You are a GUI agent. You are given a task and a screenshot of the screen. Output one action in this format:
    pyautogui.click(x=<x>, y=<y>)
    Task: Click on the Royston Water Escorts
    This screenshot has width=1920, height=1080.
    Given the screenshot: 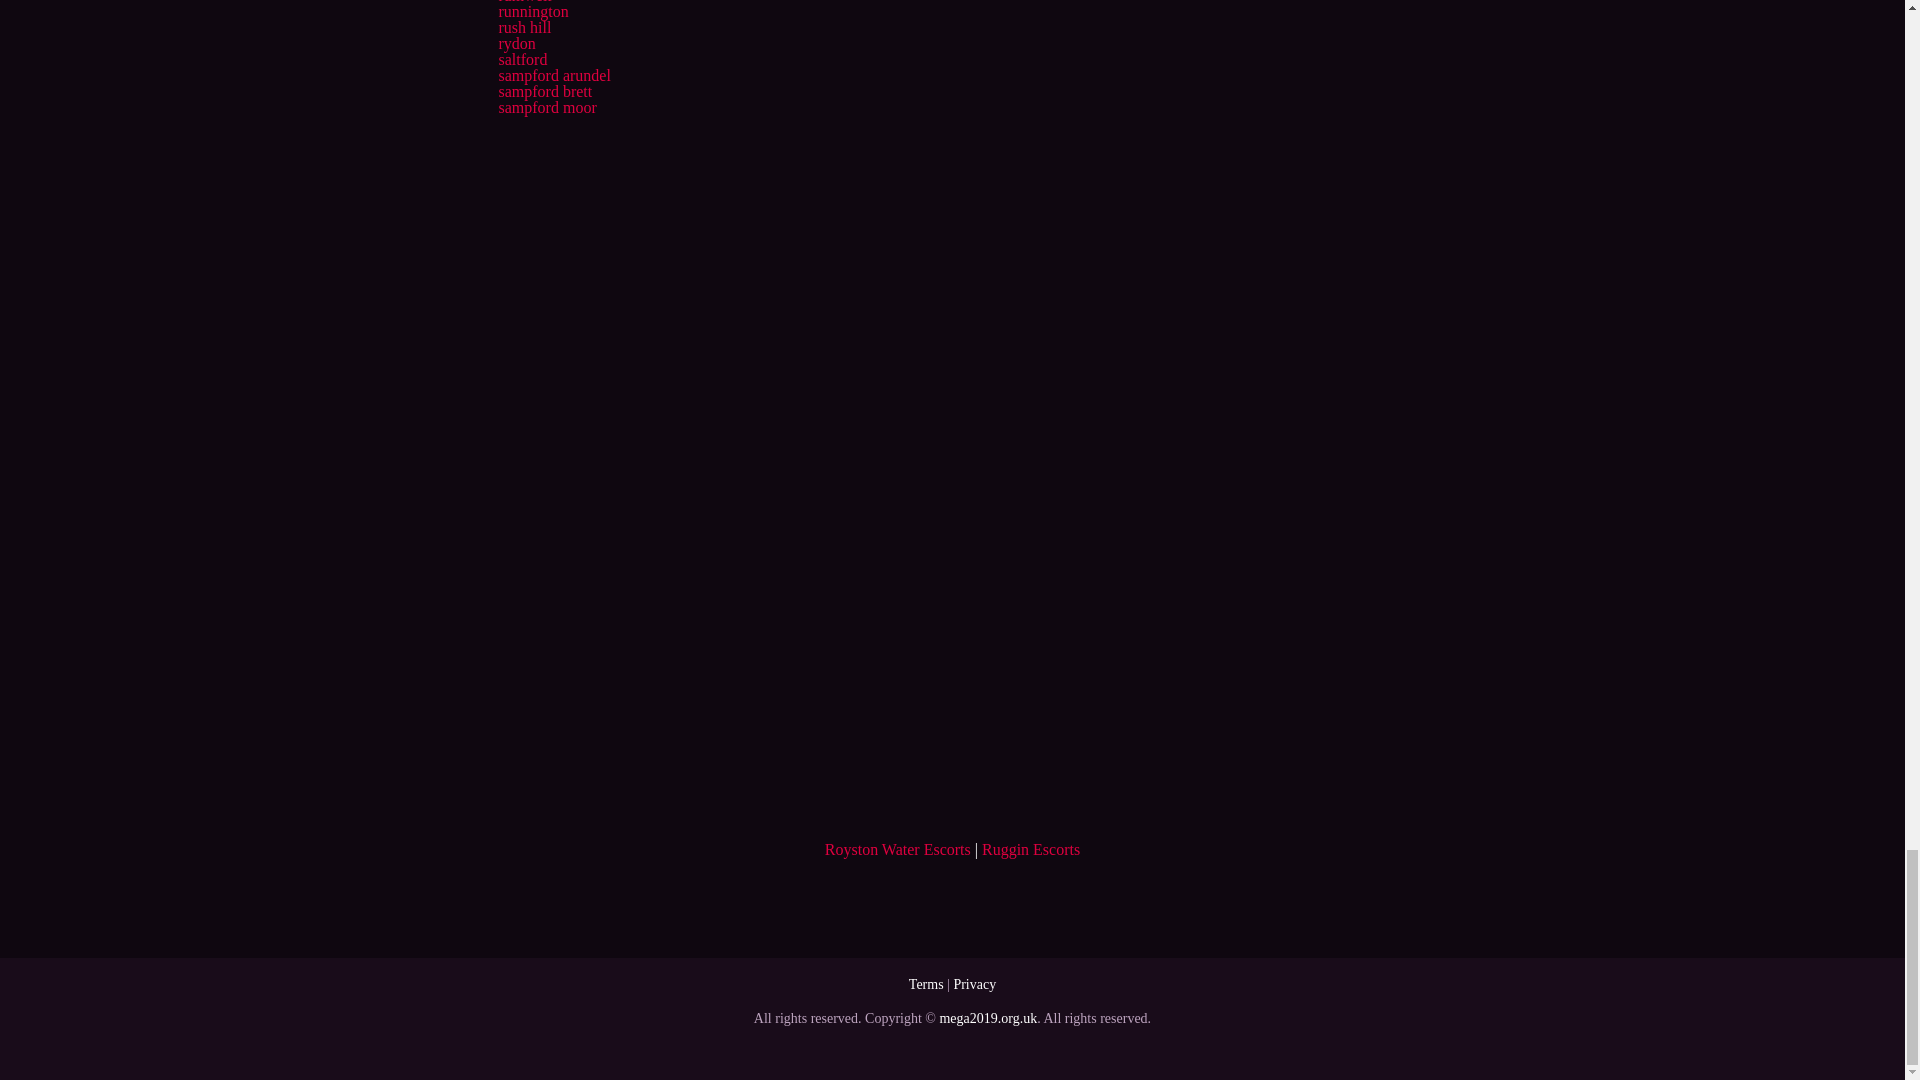 What is the action you would take?
    pyautogui.click(x=898, y=849)
    